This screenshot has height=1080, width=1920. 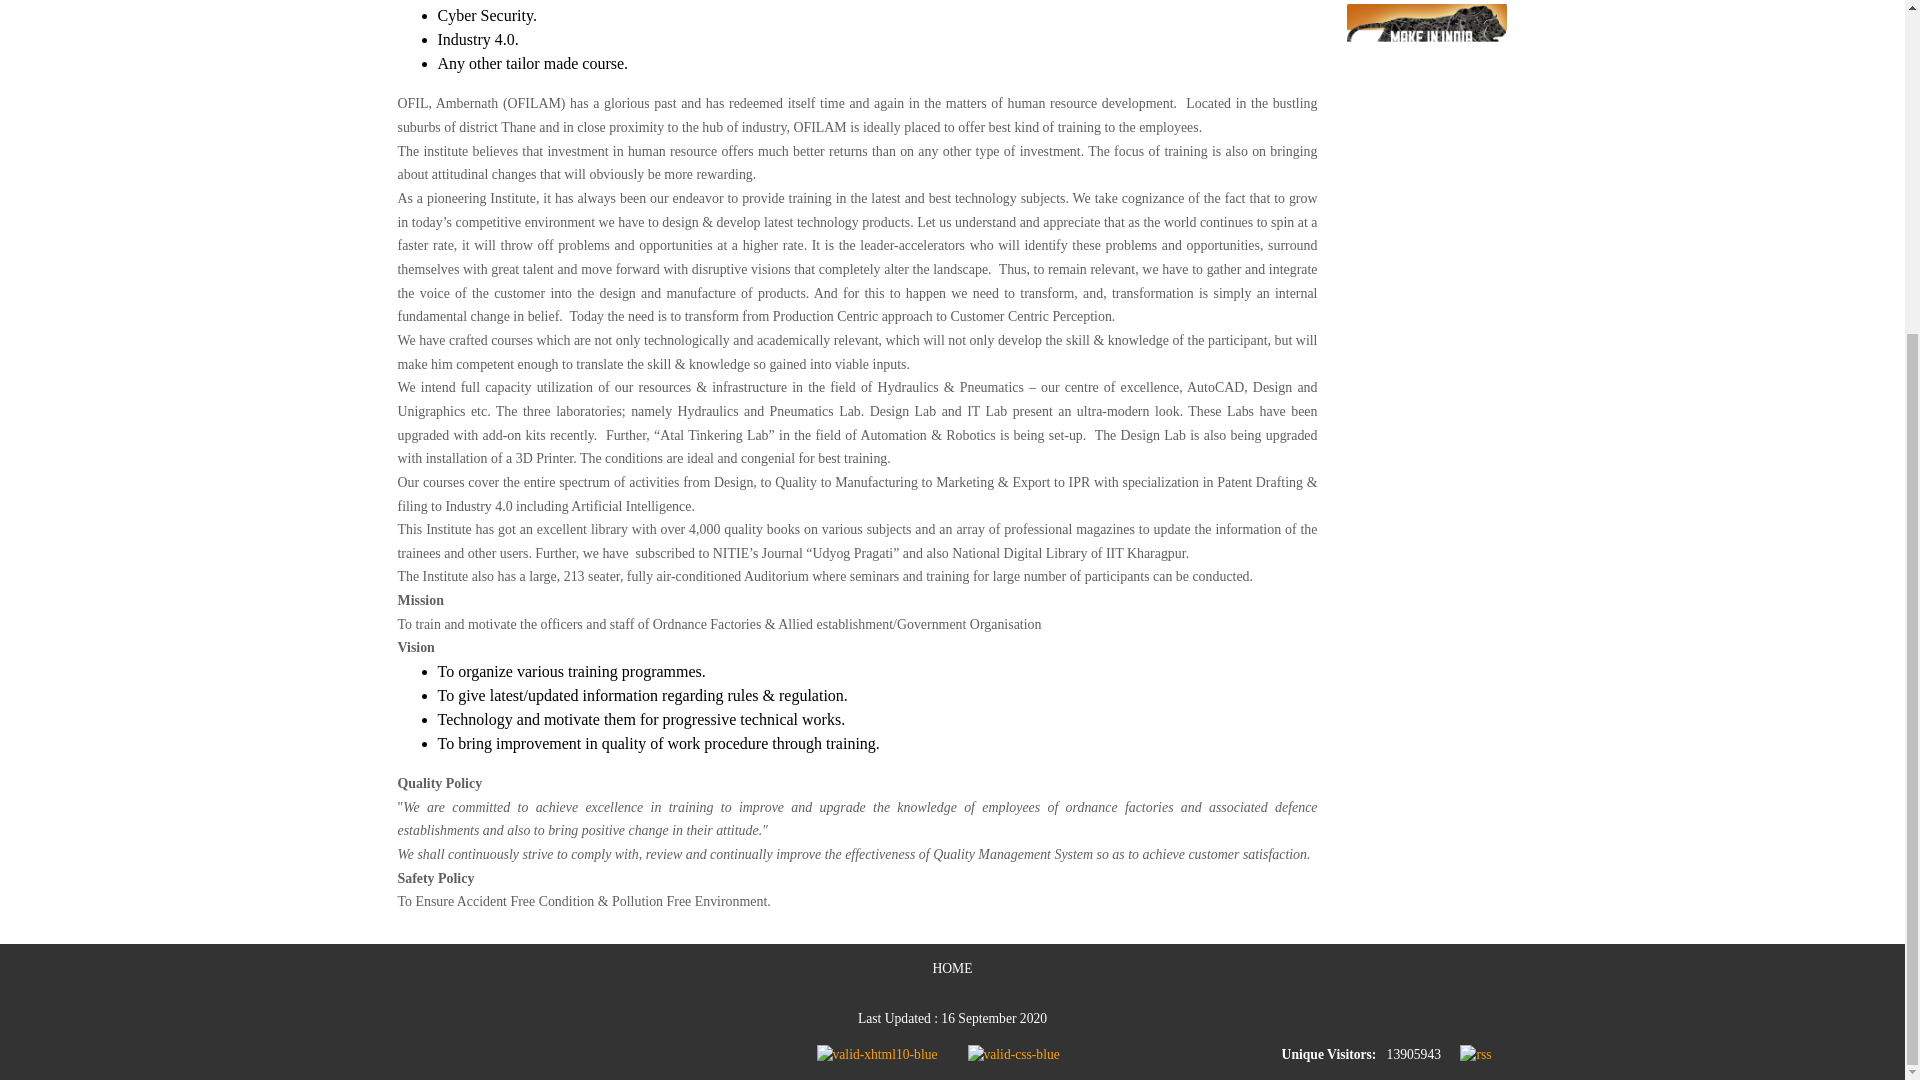 I want to click on RSS Feed, so click(x=1475, y=1054).